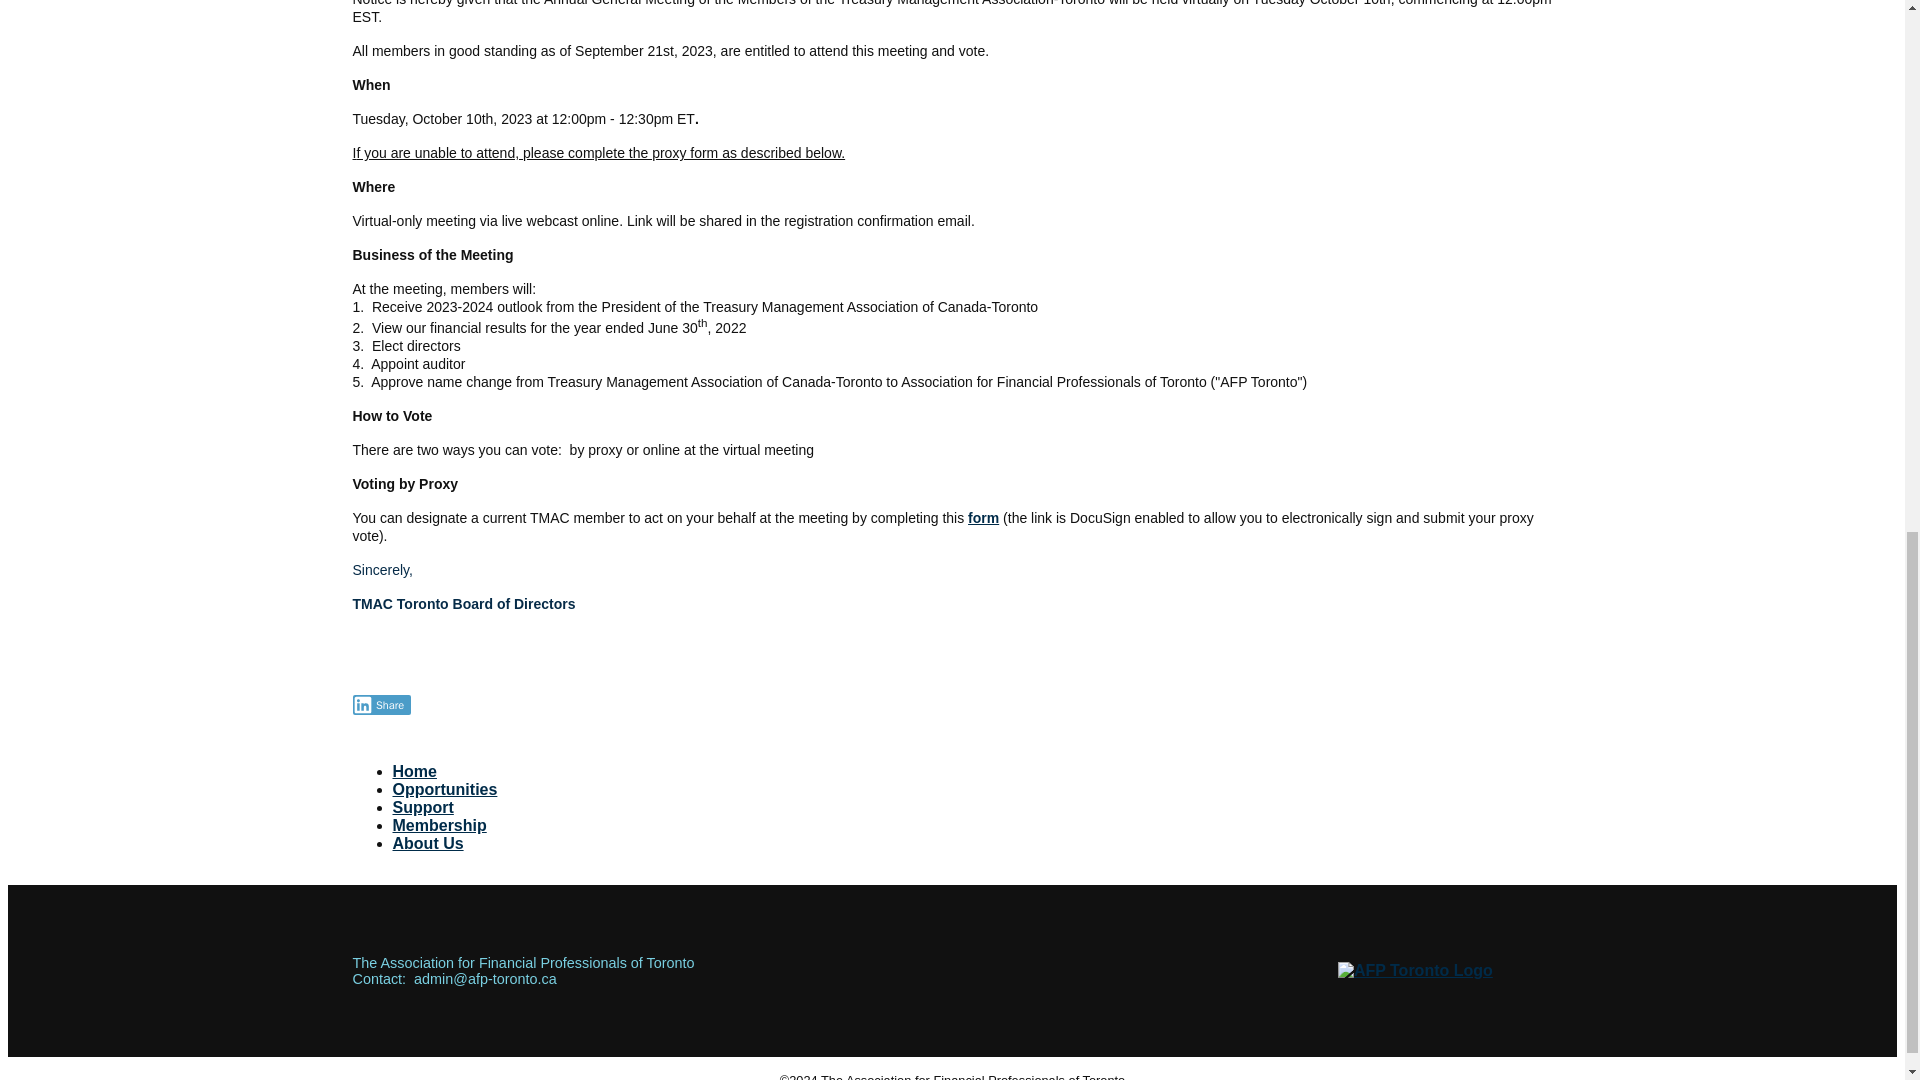 This screenshot has width=1920, height=1080. What do you see at coordinates (438, 824) in the screenshot?
I see `Membership` at bounding box center [438, 824].